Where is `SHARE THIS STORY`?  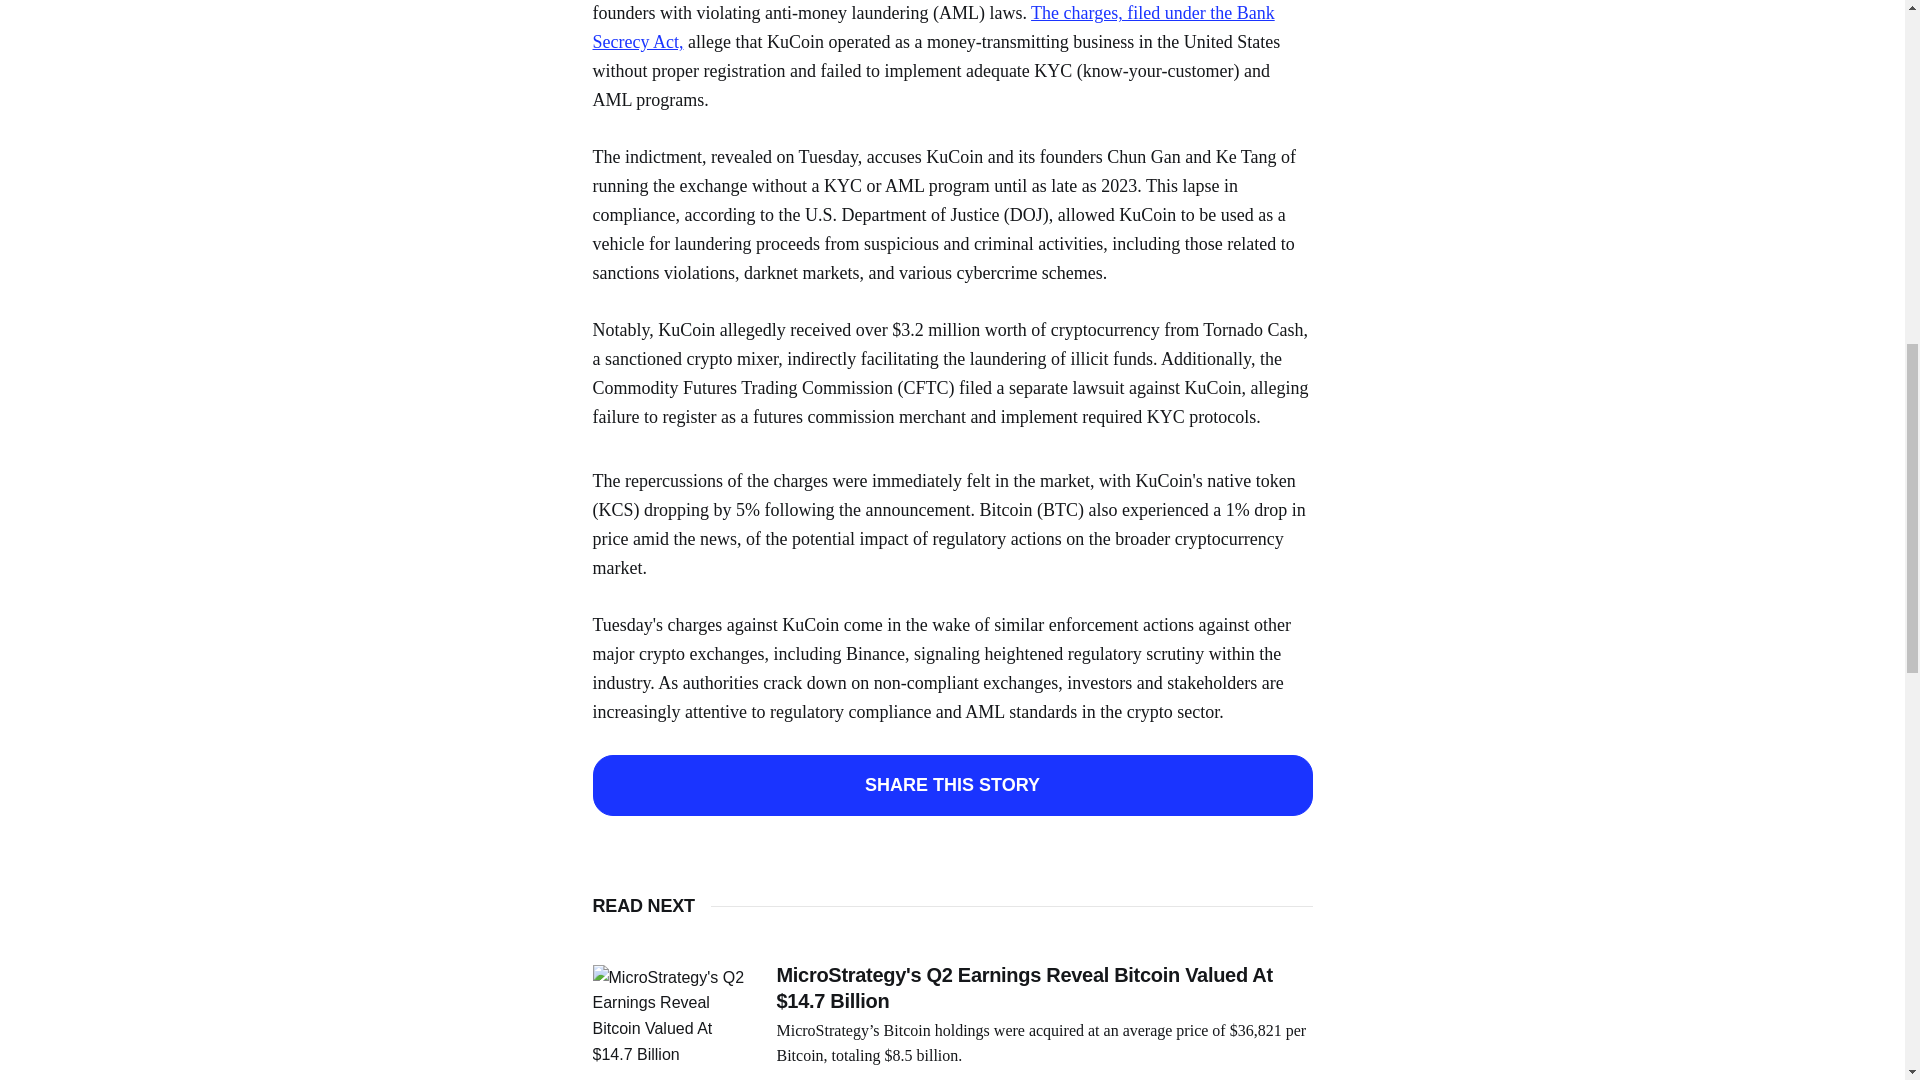 SHARE THIS STORY is located at coordinates (951, 785).